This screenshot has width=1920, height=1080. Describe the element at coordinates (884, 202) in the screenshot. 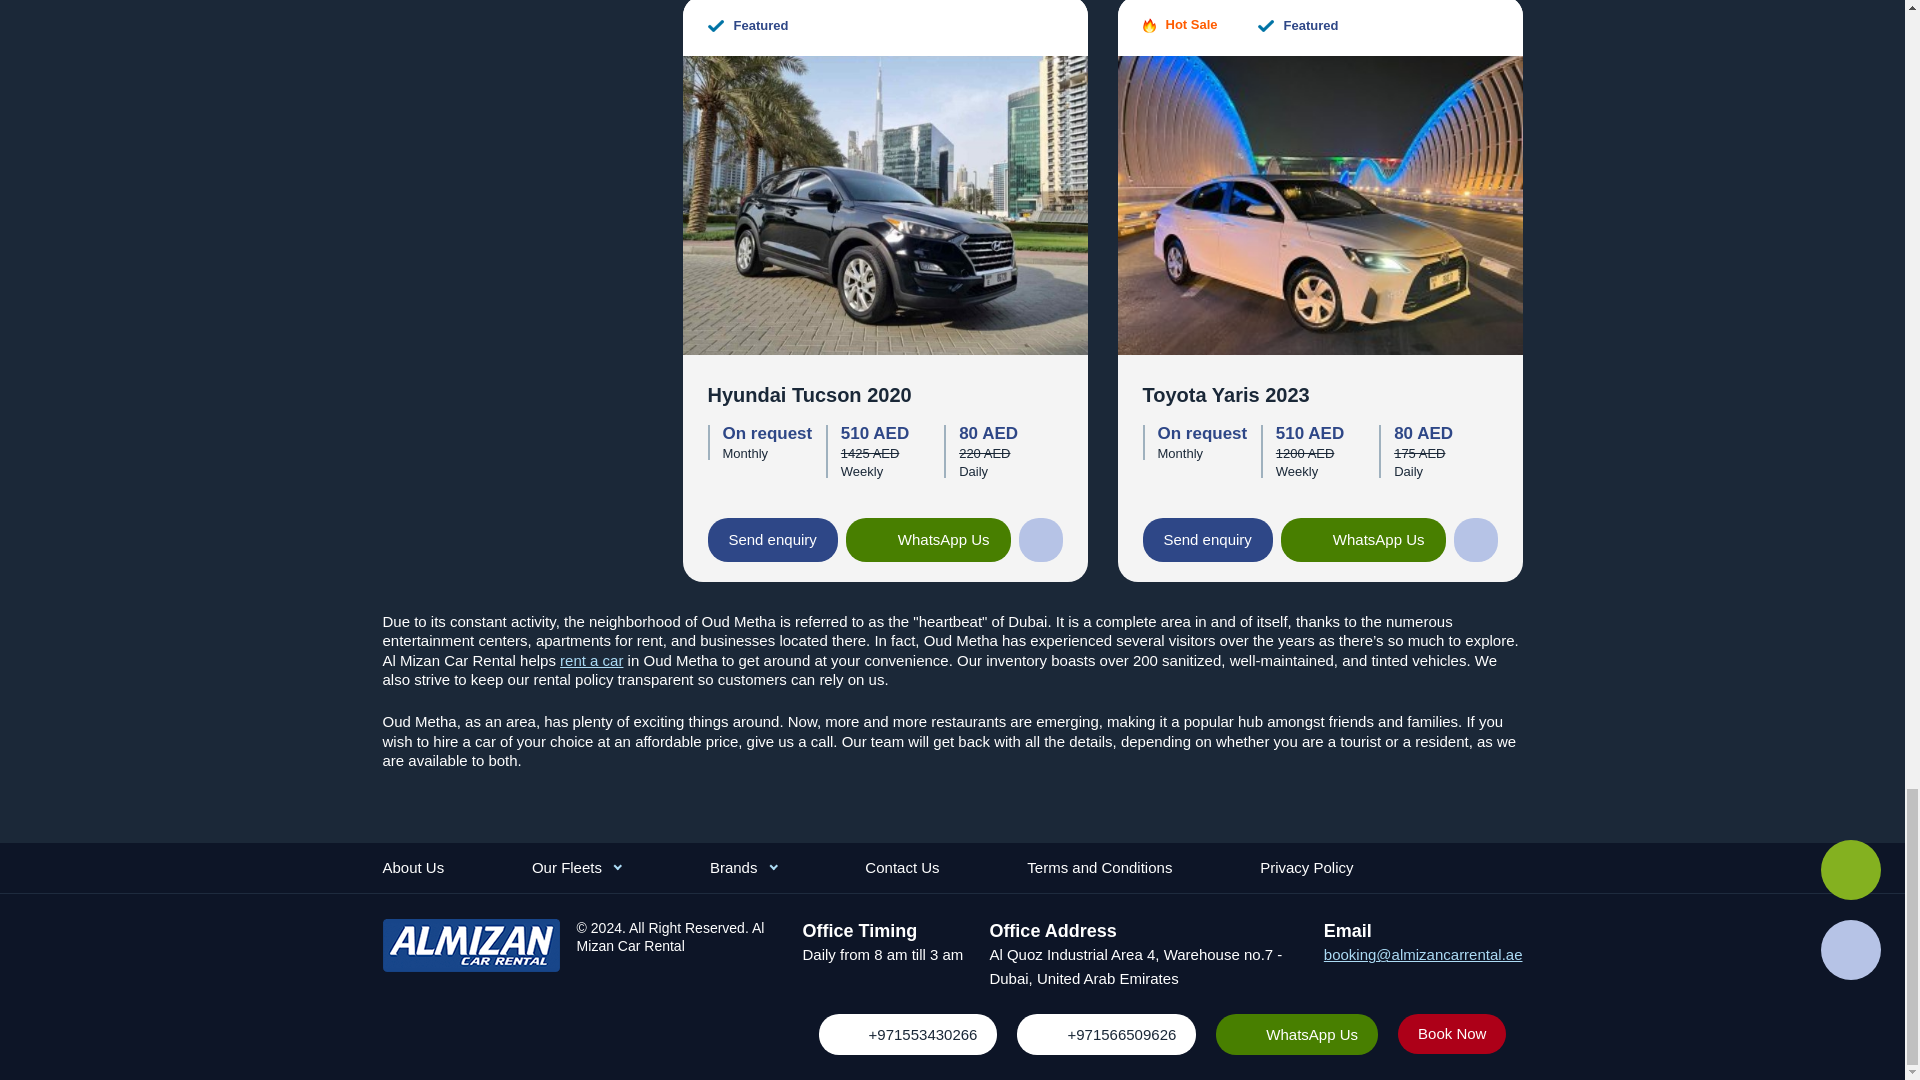

I see `Hyundai Tucson 2020` at that location.